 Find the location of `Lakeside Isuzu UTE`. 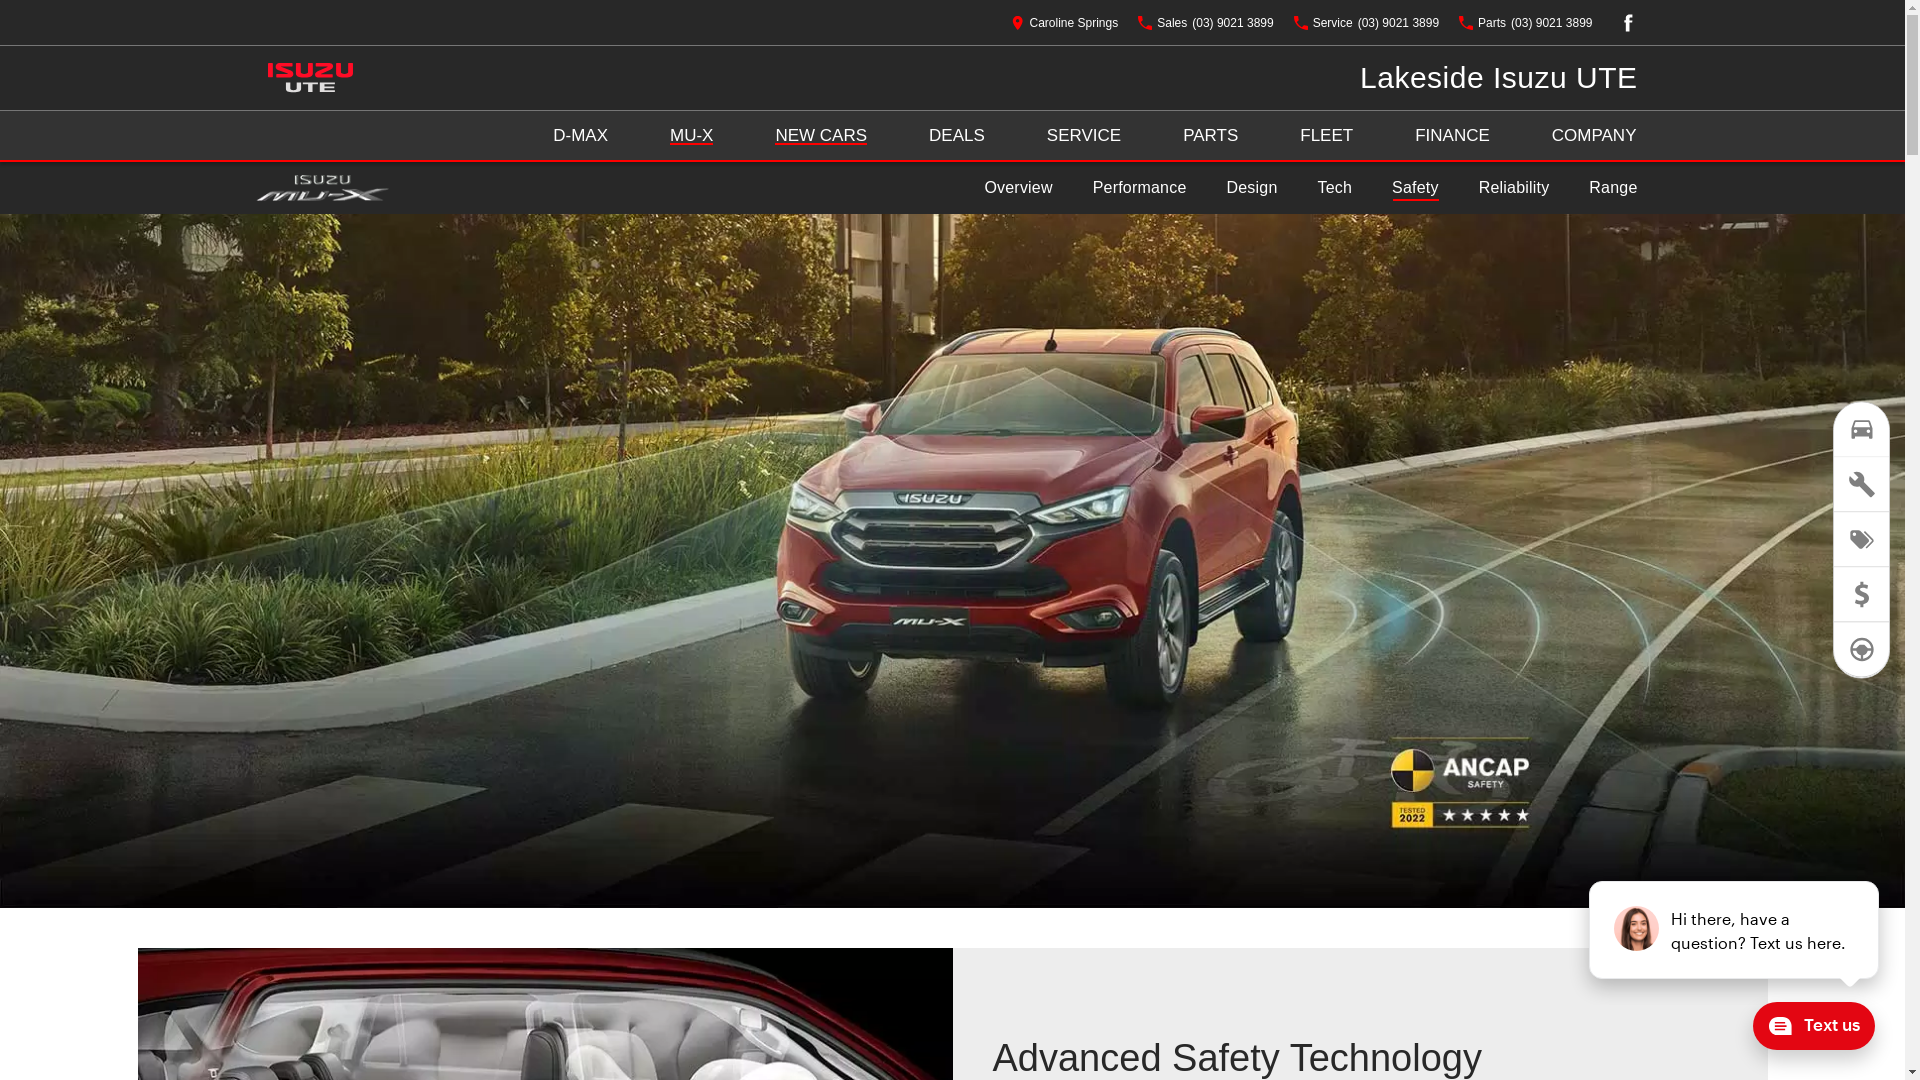

Lakeside Isuzu UTE is located at coordinates (1498, 78).